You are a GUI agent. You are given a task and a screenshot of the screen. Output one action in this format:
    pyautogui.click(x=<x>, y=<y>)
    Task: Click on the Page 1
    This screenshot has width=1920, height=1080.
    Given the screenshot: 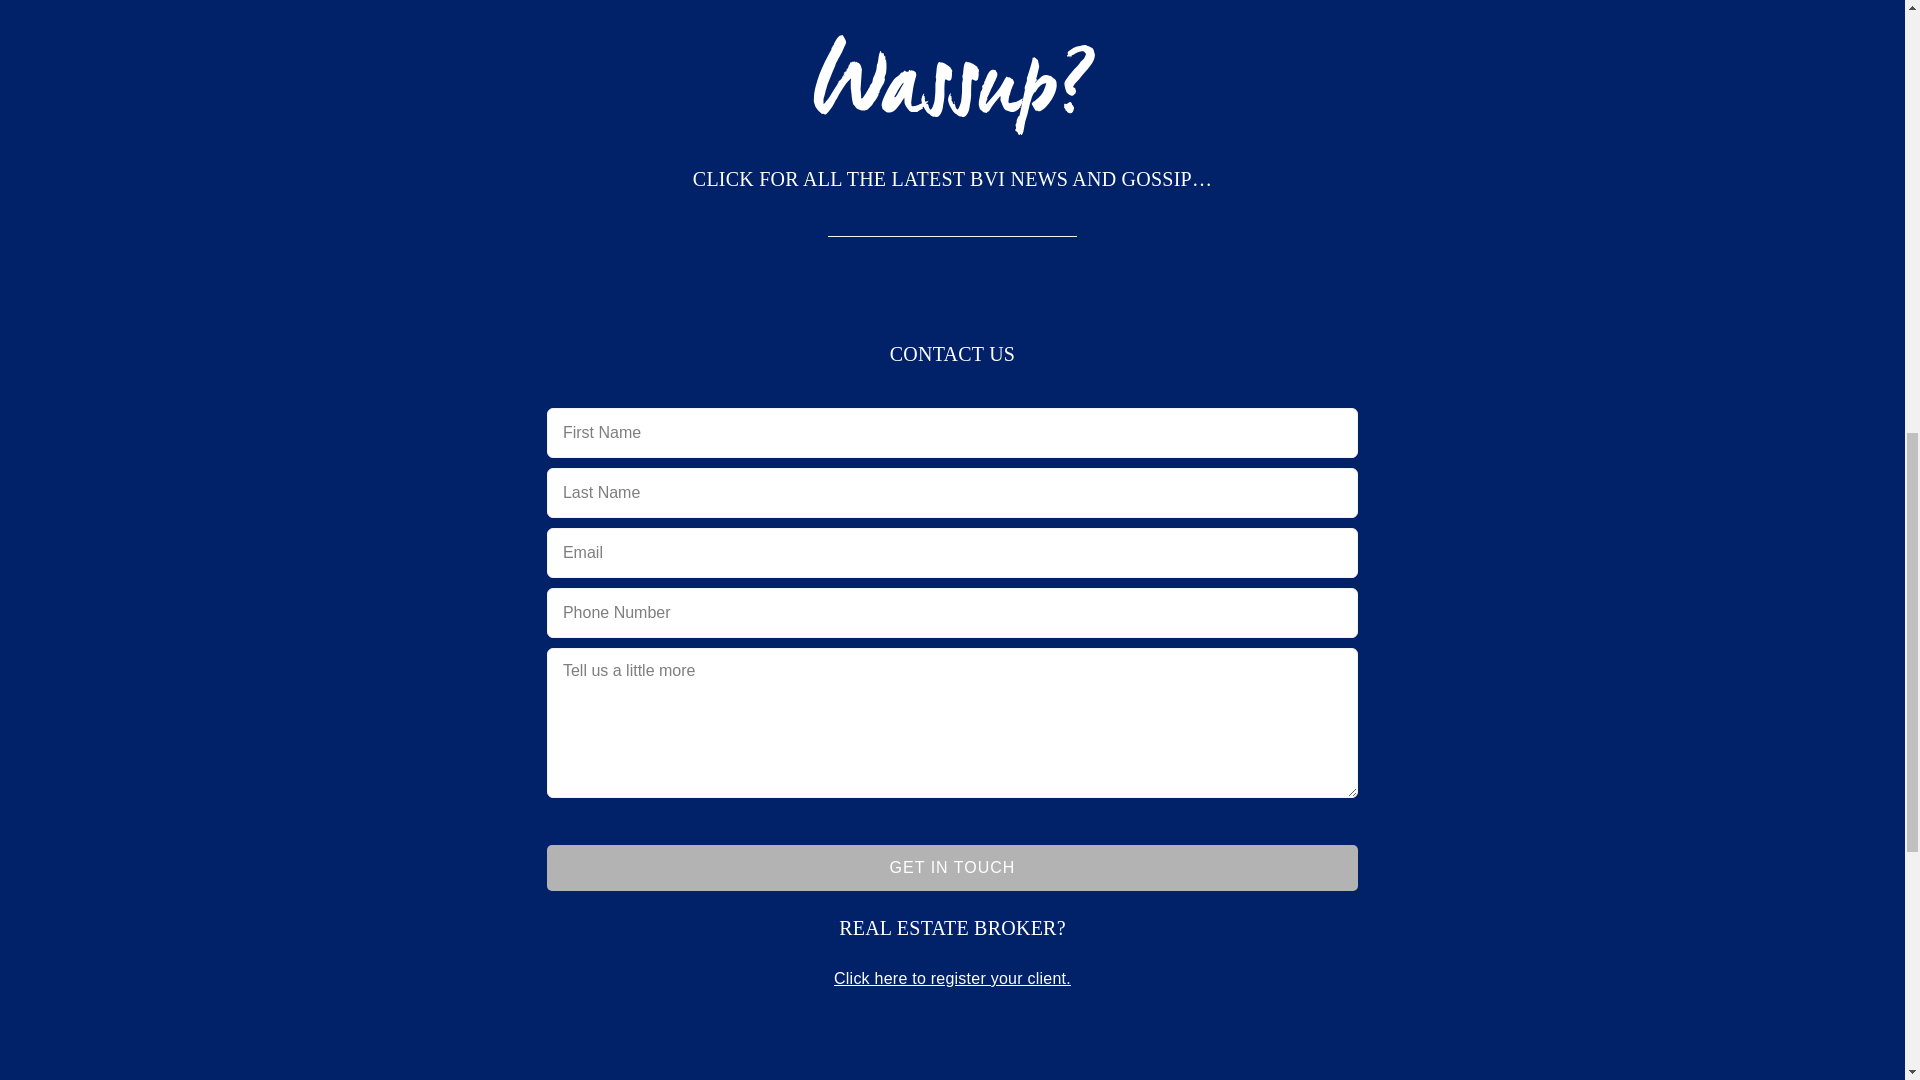 What is the action you would take?
    pyautogui.click(x=952, y=178)
    